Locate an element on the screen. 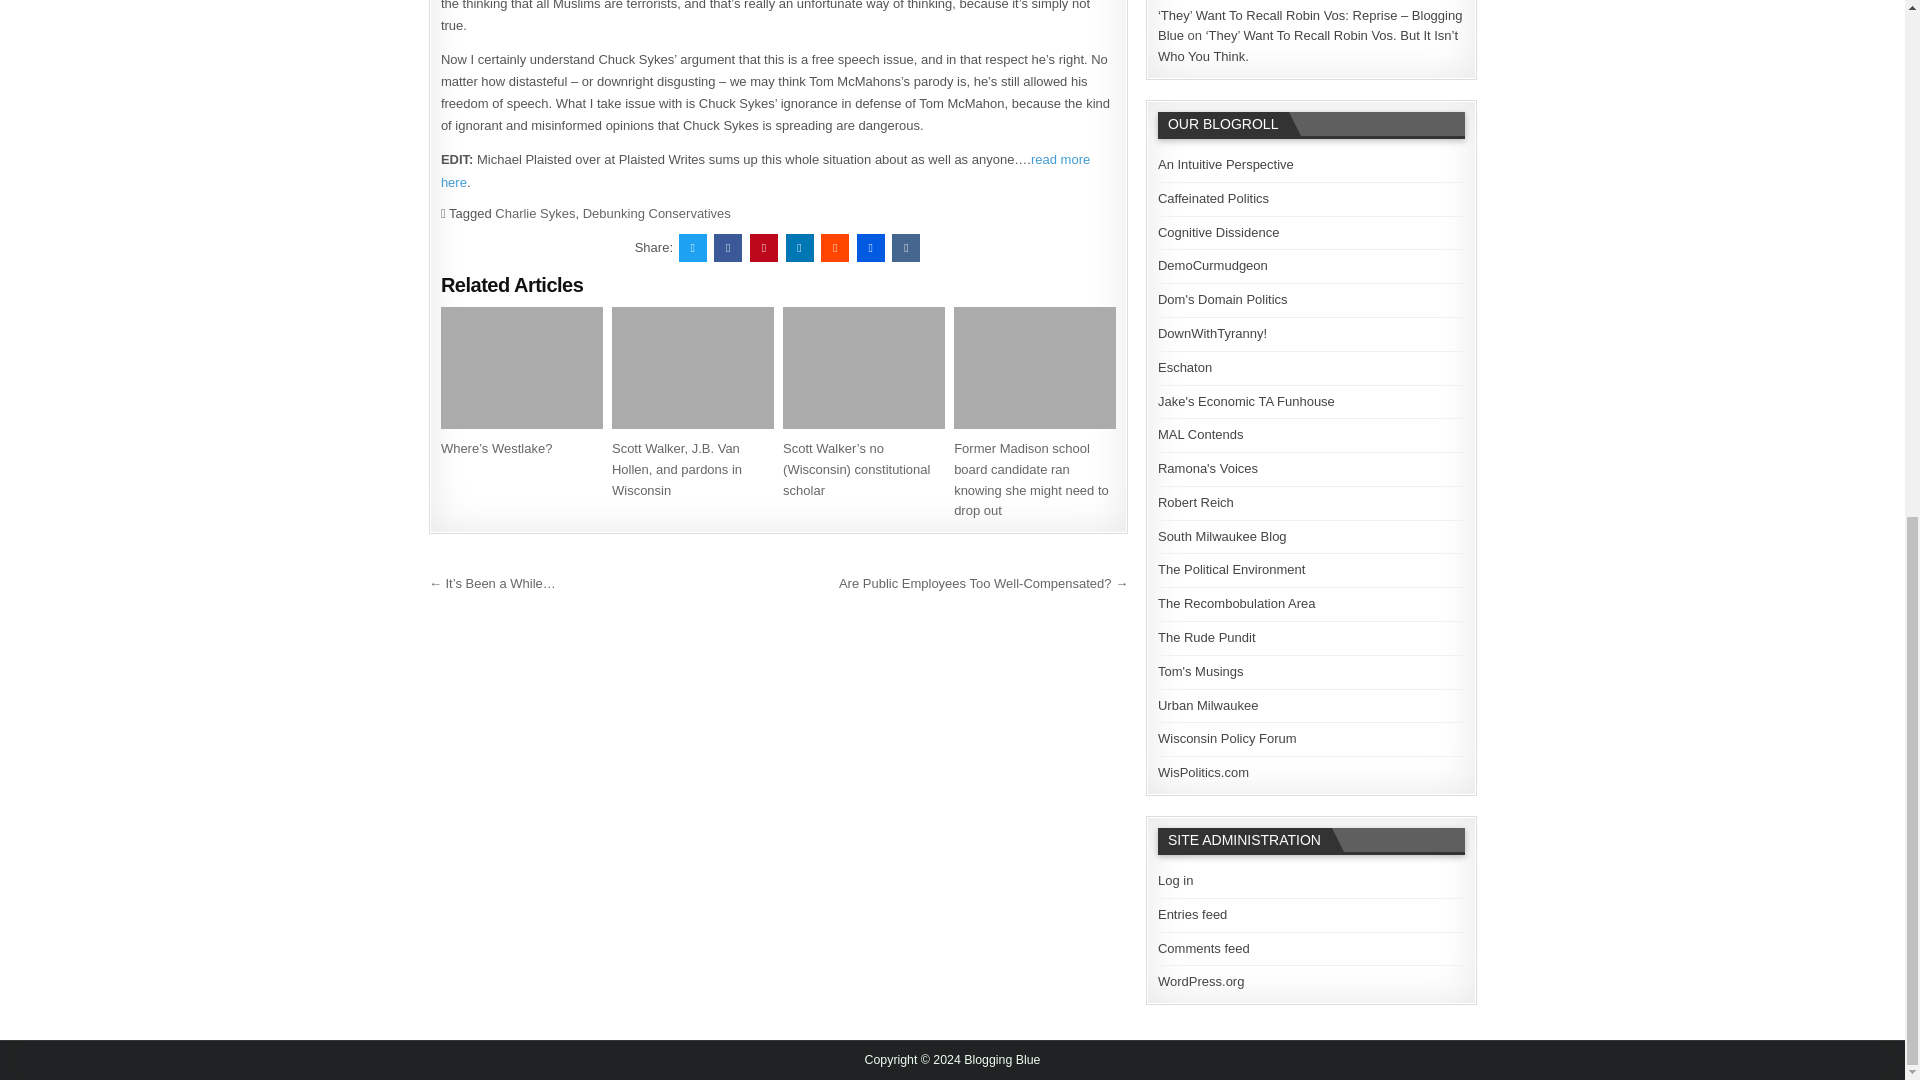 The height and width of the screenshot is (1080, 1920). Debunking Conservatives is located at coordinates (657, 214).